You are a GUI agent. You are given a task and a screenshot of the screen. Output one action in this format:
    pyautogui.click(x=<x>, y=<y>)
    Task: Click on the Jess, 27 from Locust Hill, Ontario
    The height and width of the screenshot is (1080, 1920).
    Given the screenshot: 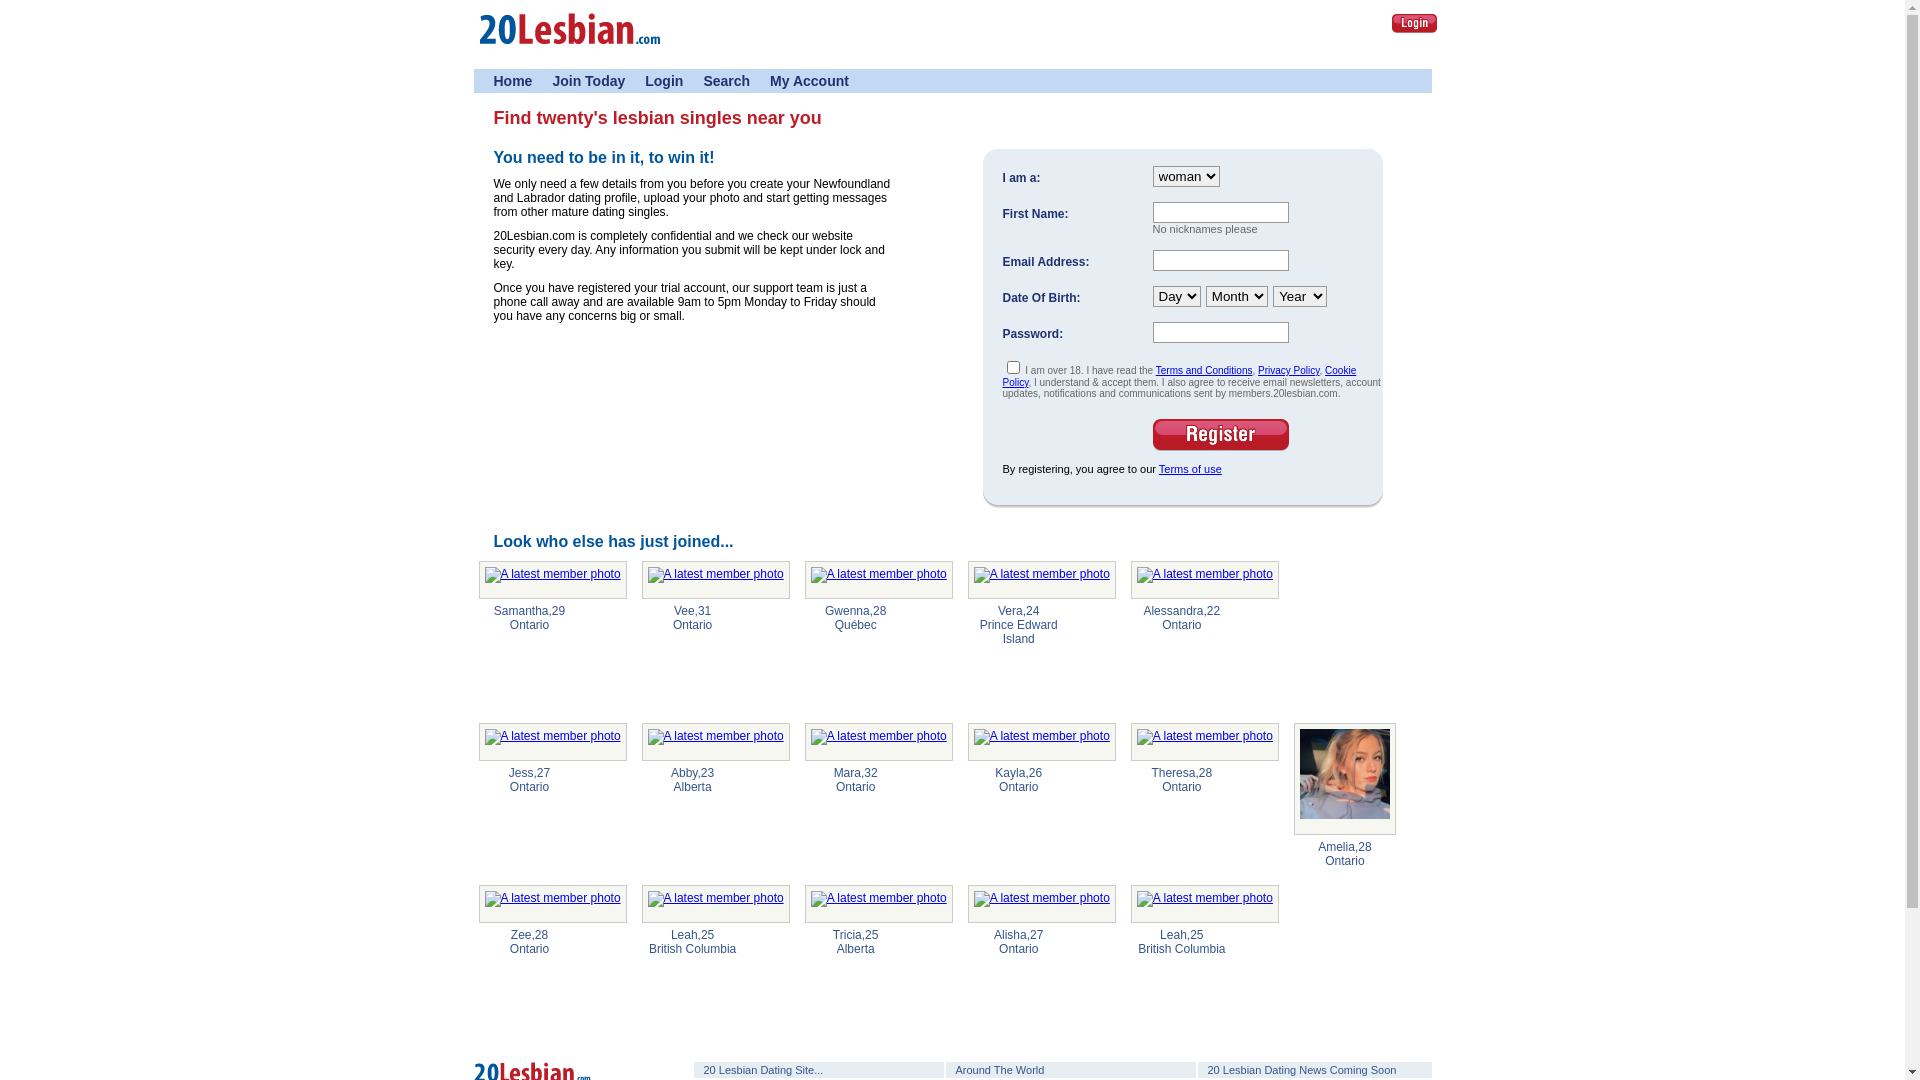 What is the action you would take?
    pyautogui.click(x=552, y=742)
    